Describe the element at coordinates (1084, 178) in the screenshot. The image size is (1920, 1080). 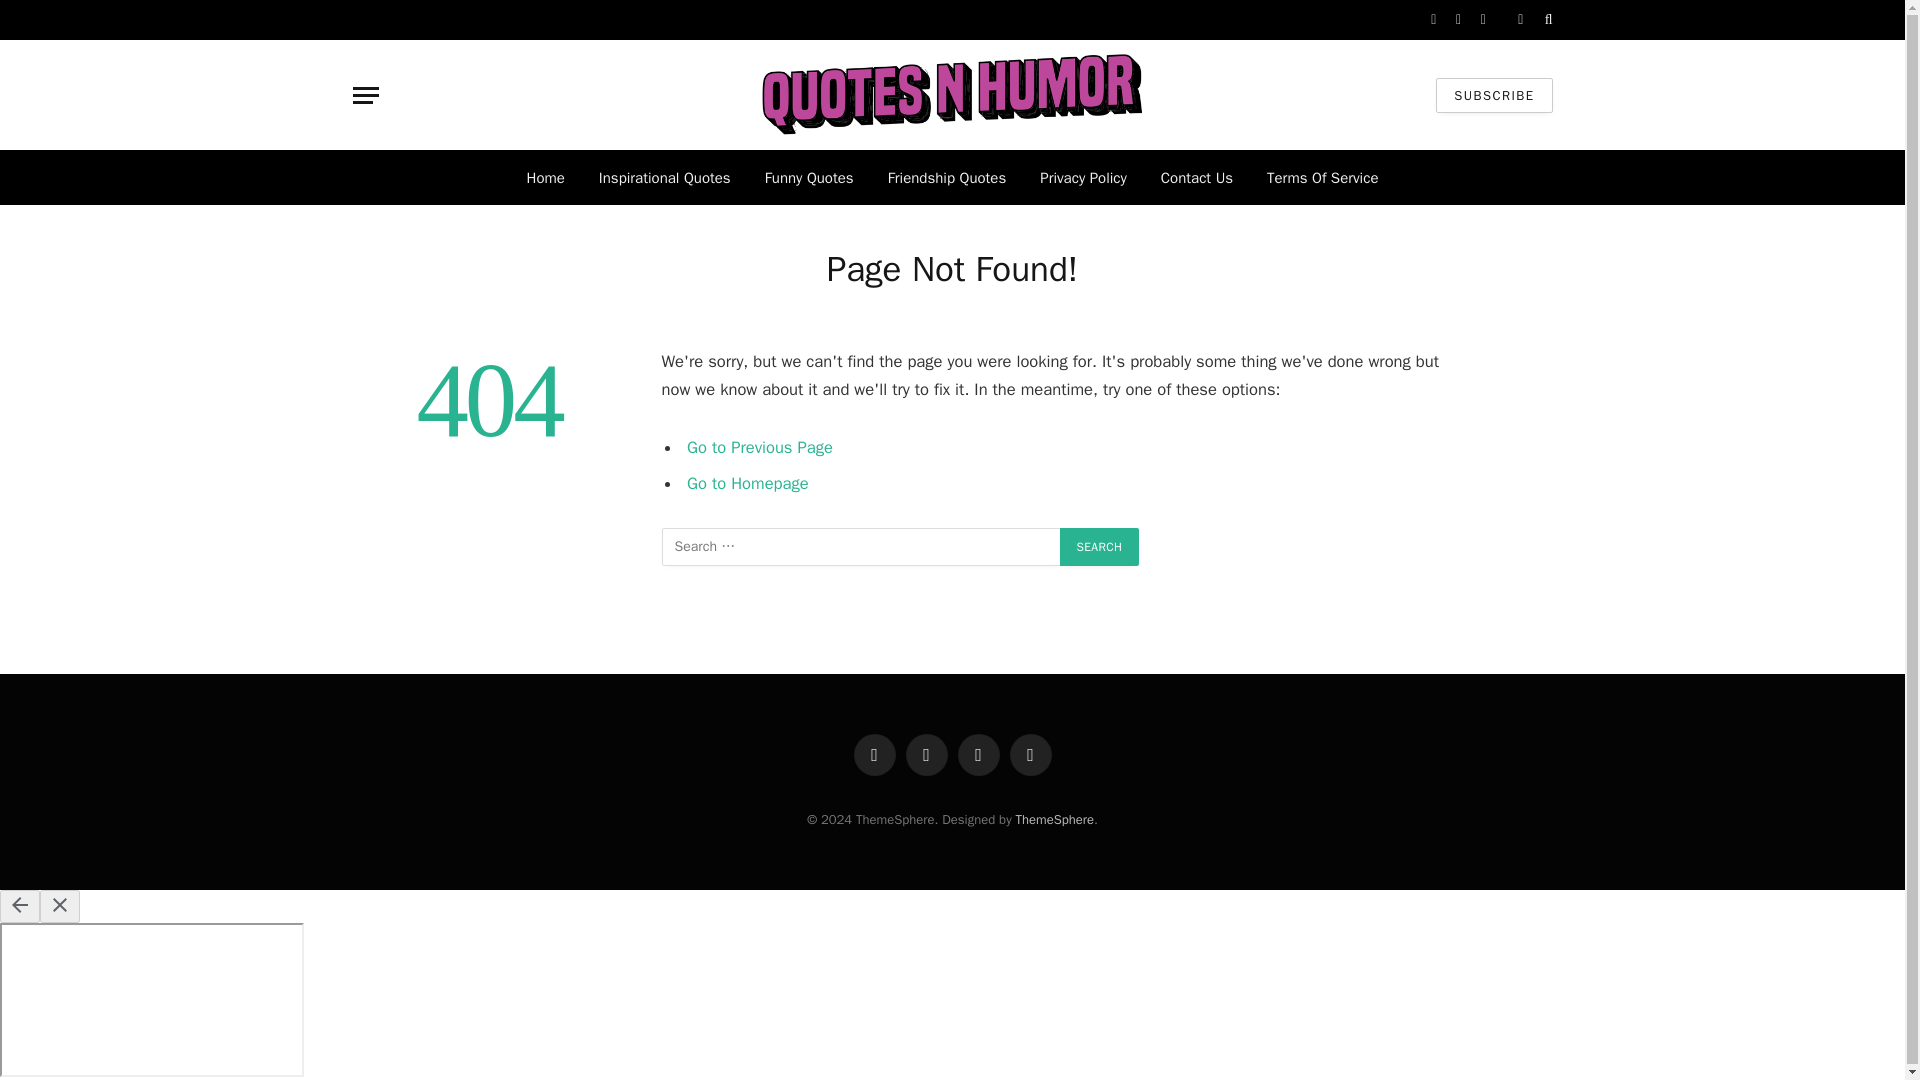
I see `Privacy Policy` at that location.